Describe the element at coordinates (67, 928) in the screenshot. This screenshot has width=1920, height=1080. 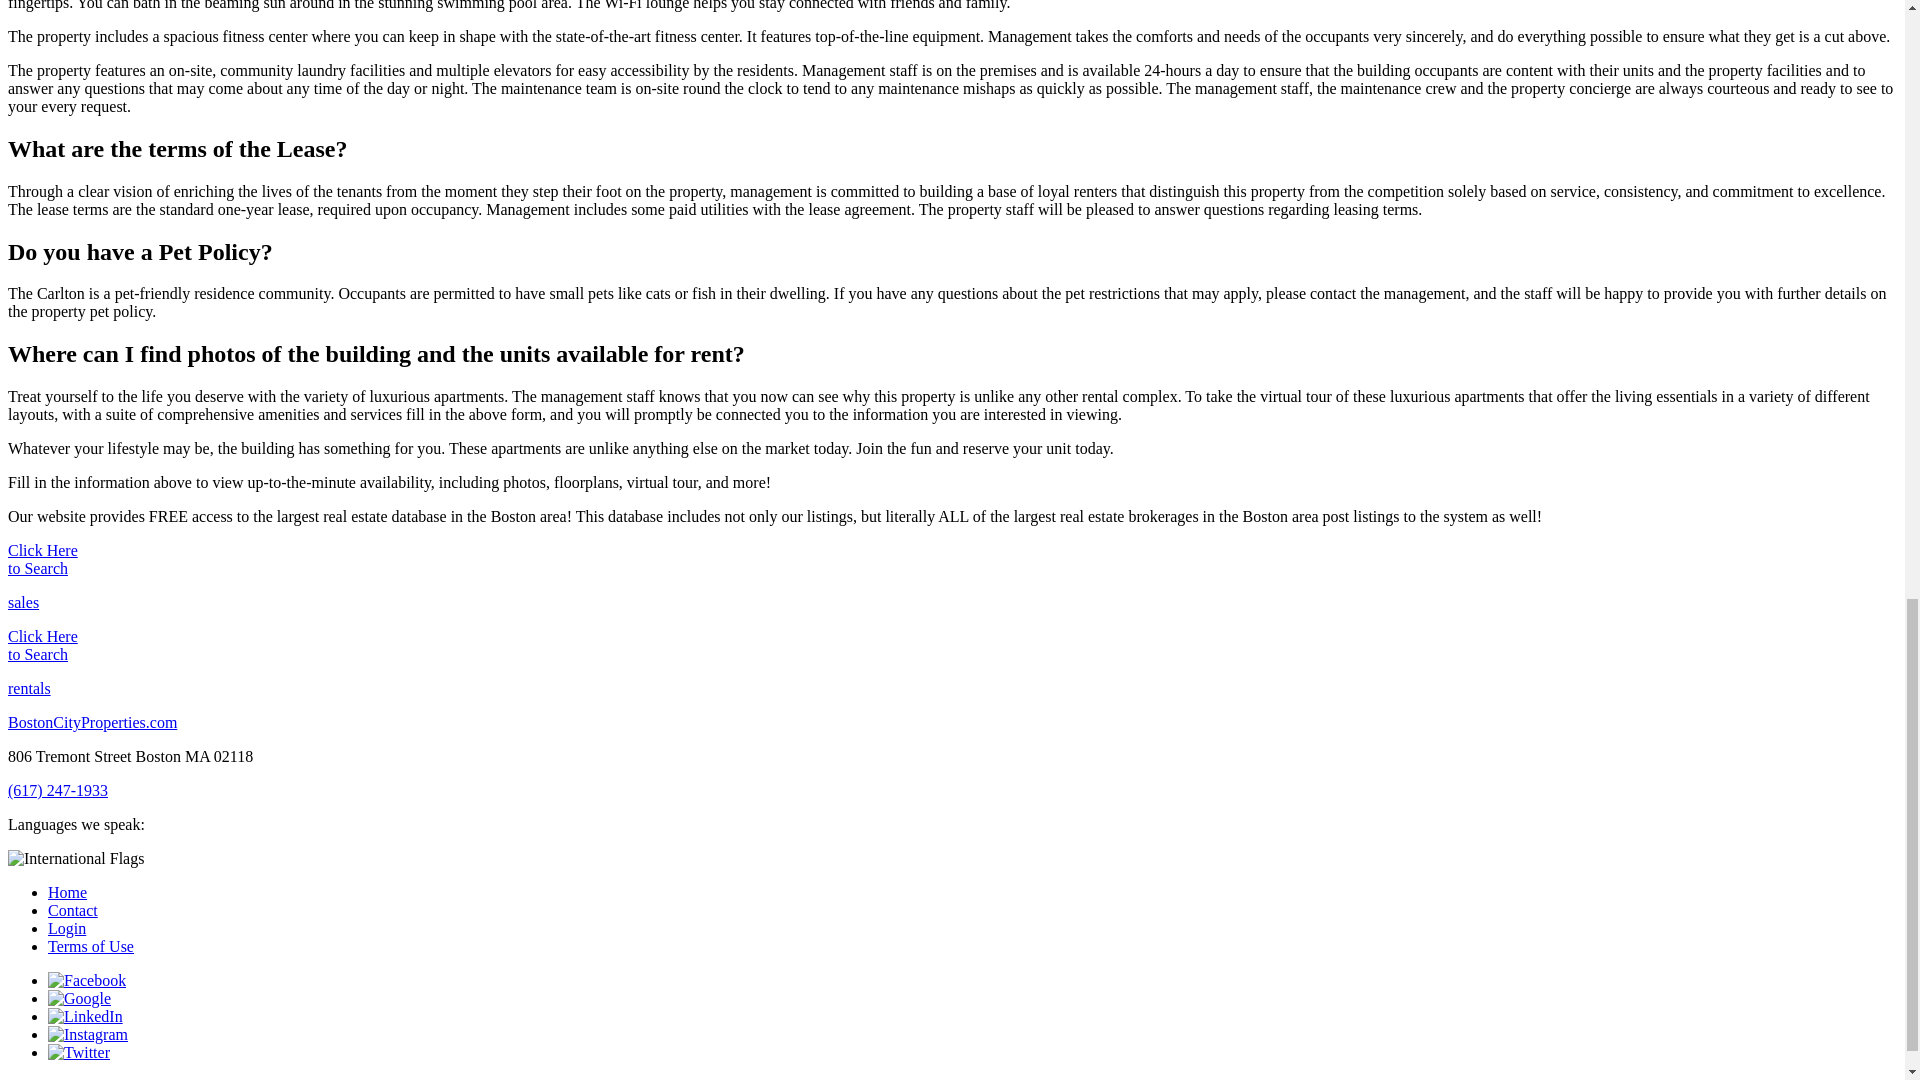
I see `Login` at that location.